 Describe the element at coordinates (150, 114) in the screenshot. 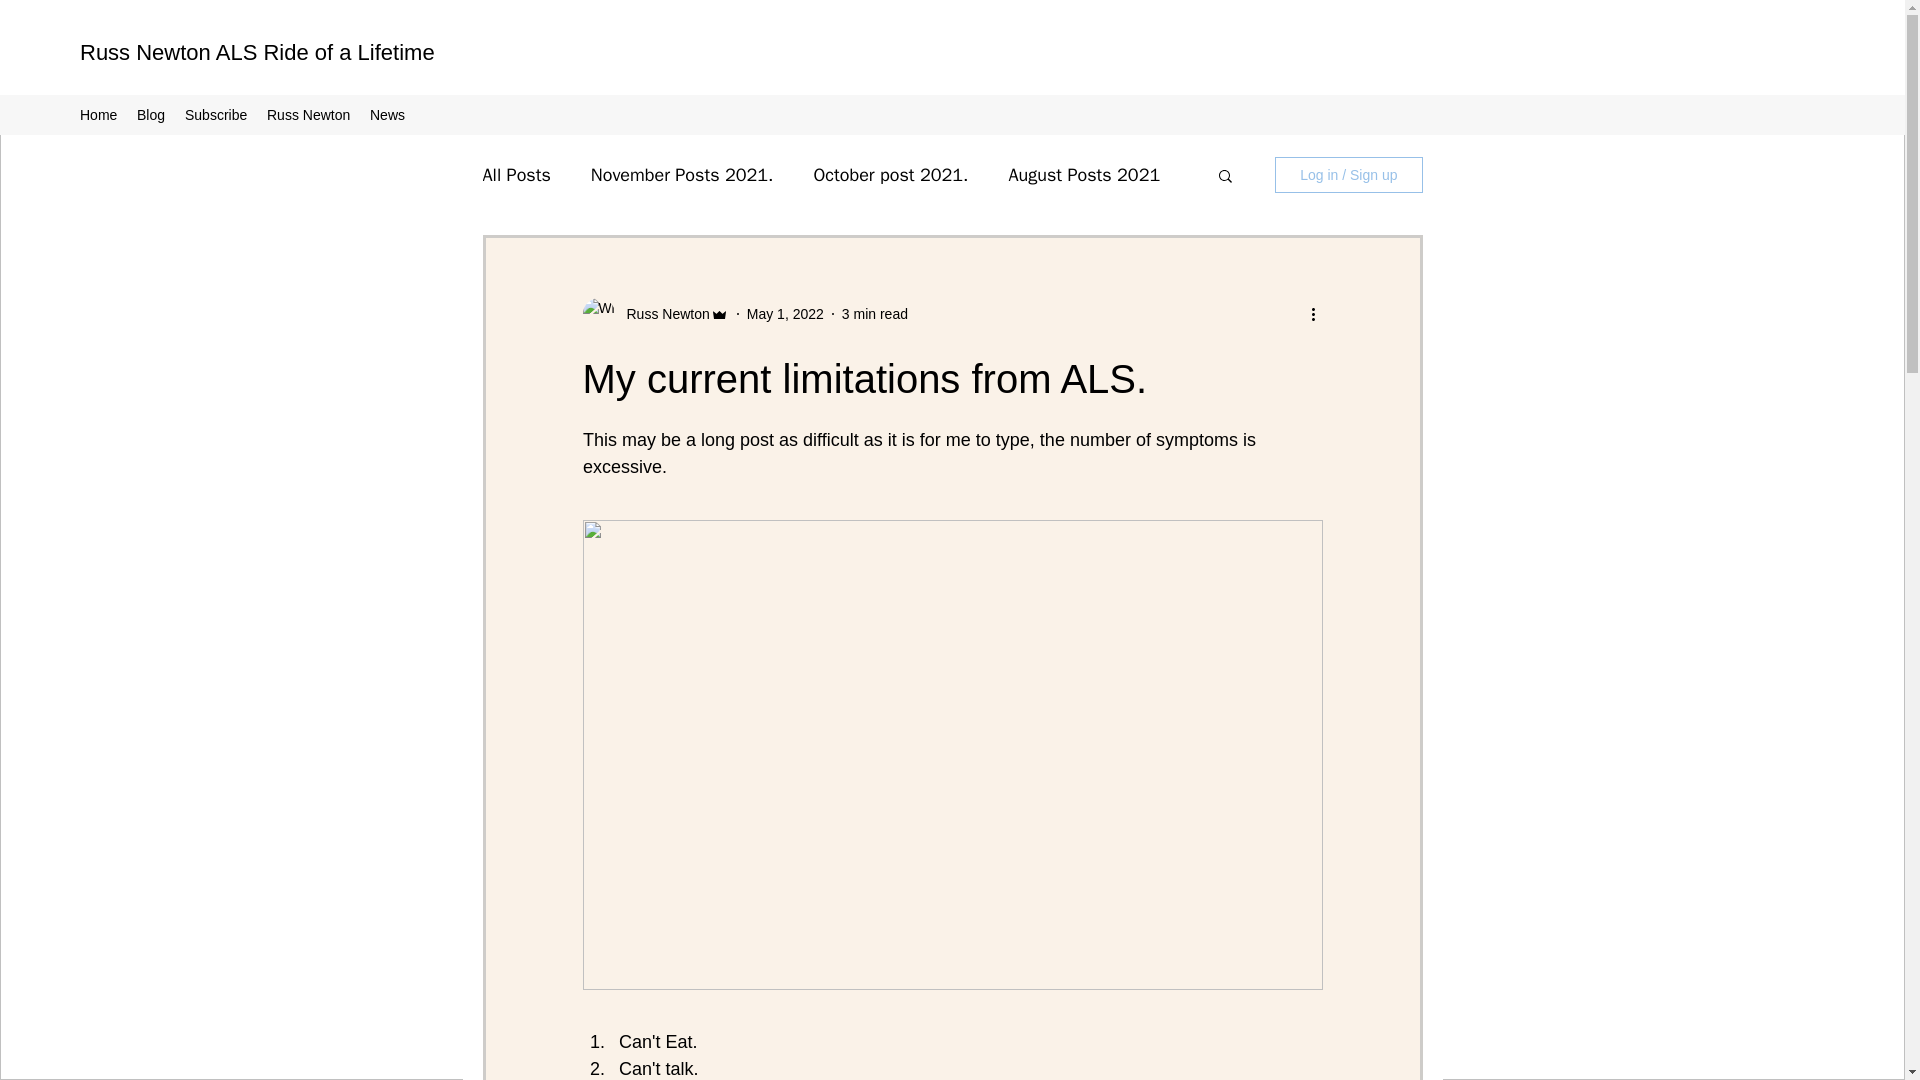

I see `Blog` at that location.